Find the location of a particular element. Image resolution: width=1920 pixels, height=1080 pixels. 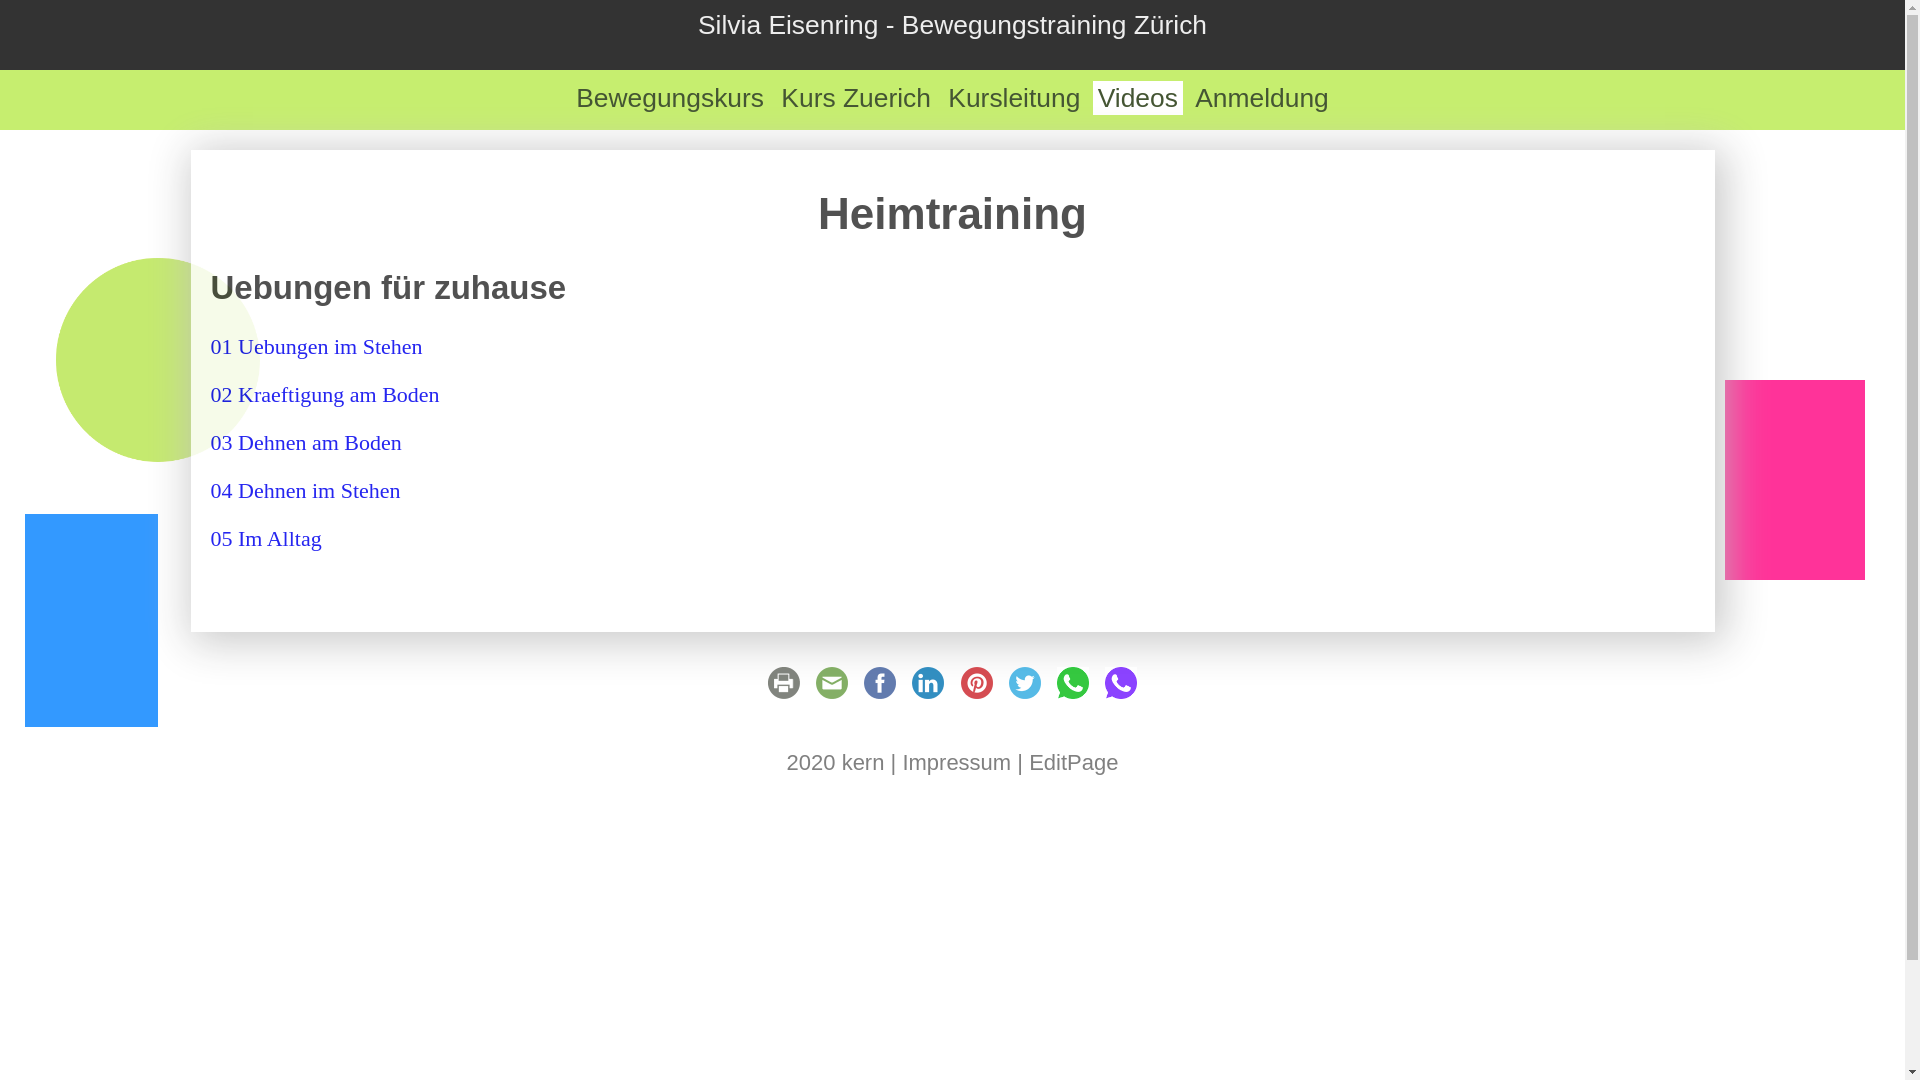

EditPage is located at coordinates (1074, 762).